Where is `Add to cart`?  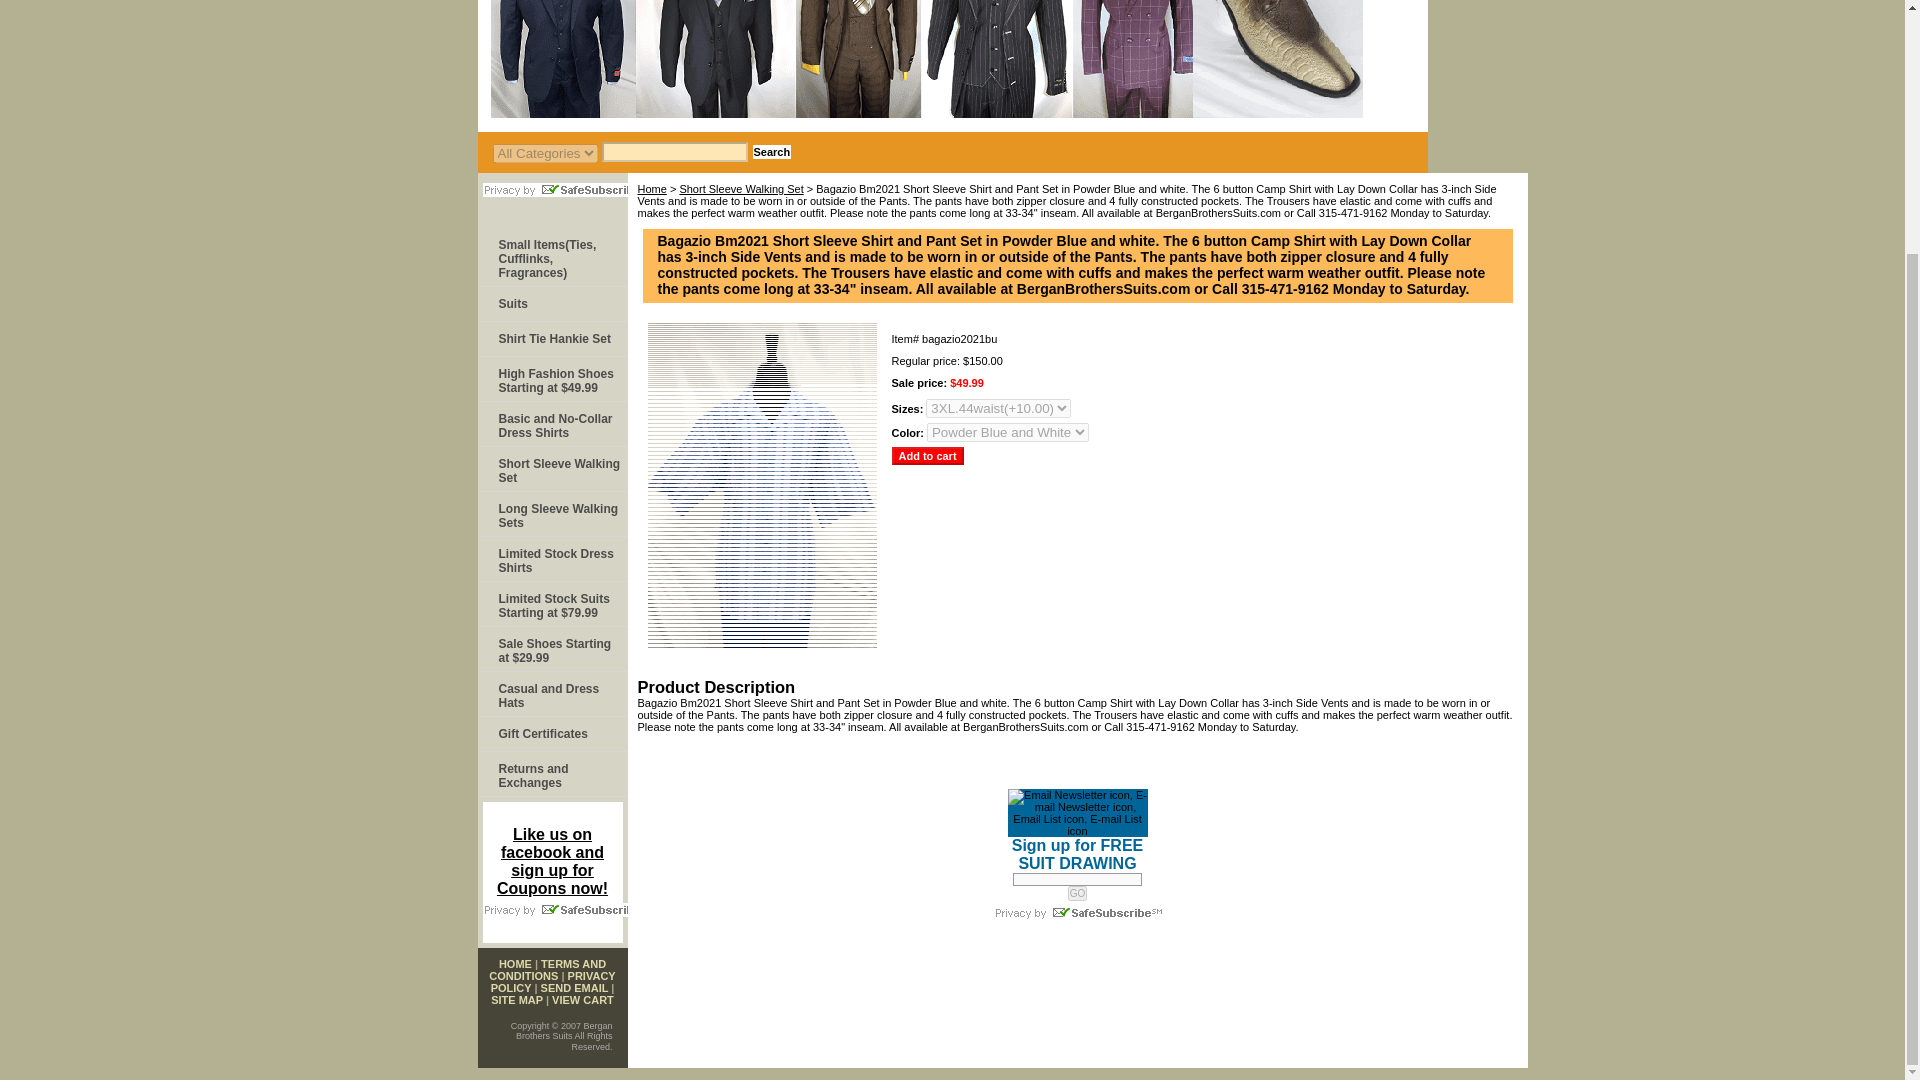
Add to cart is located at coordinates (928, 456).